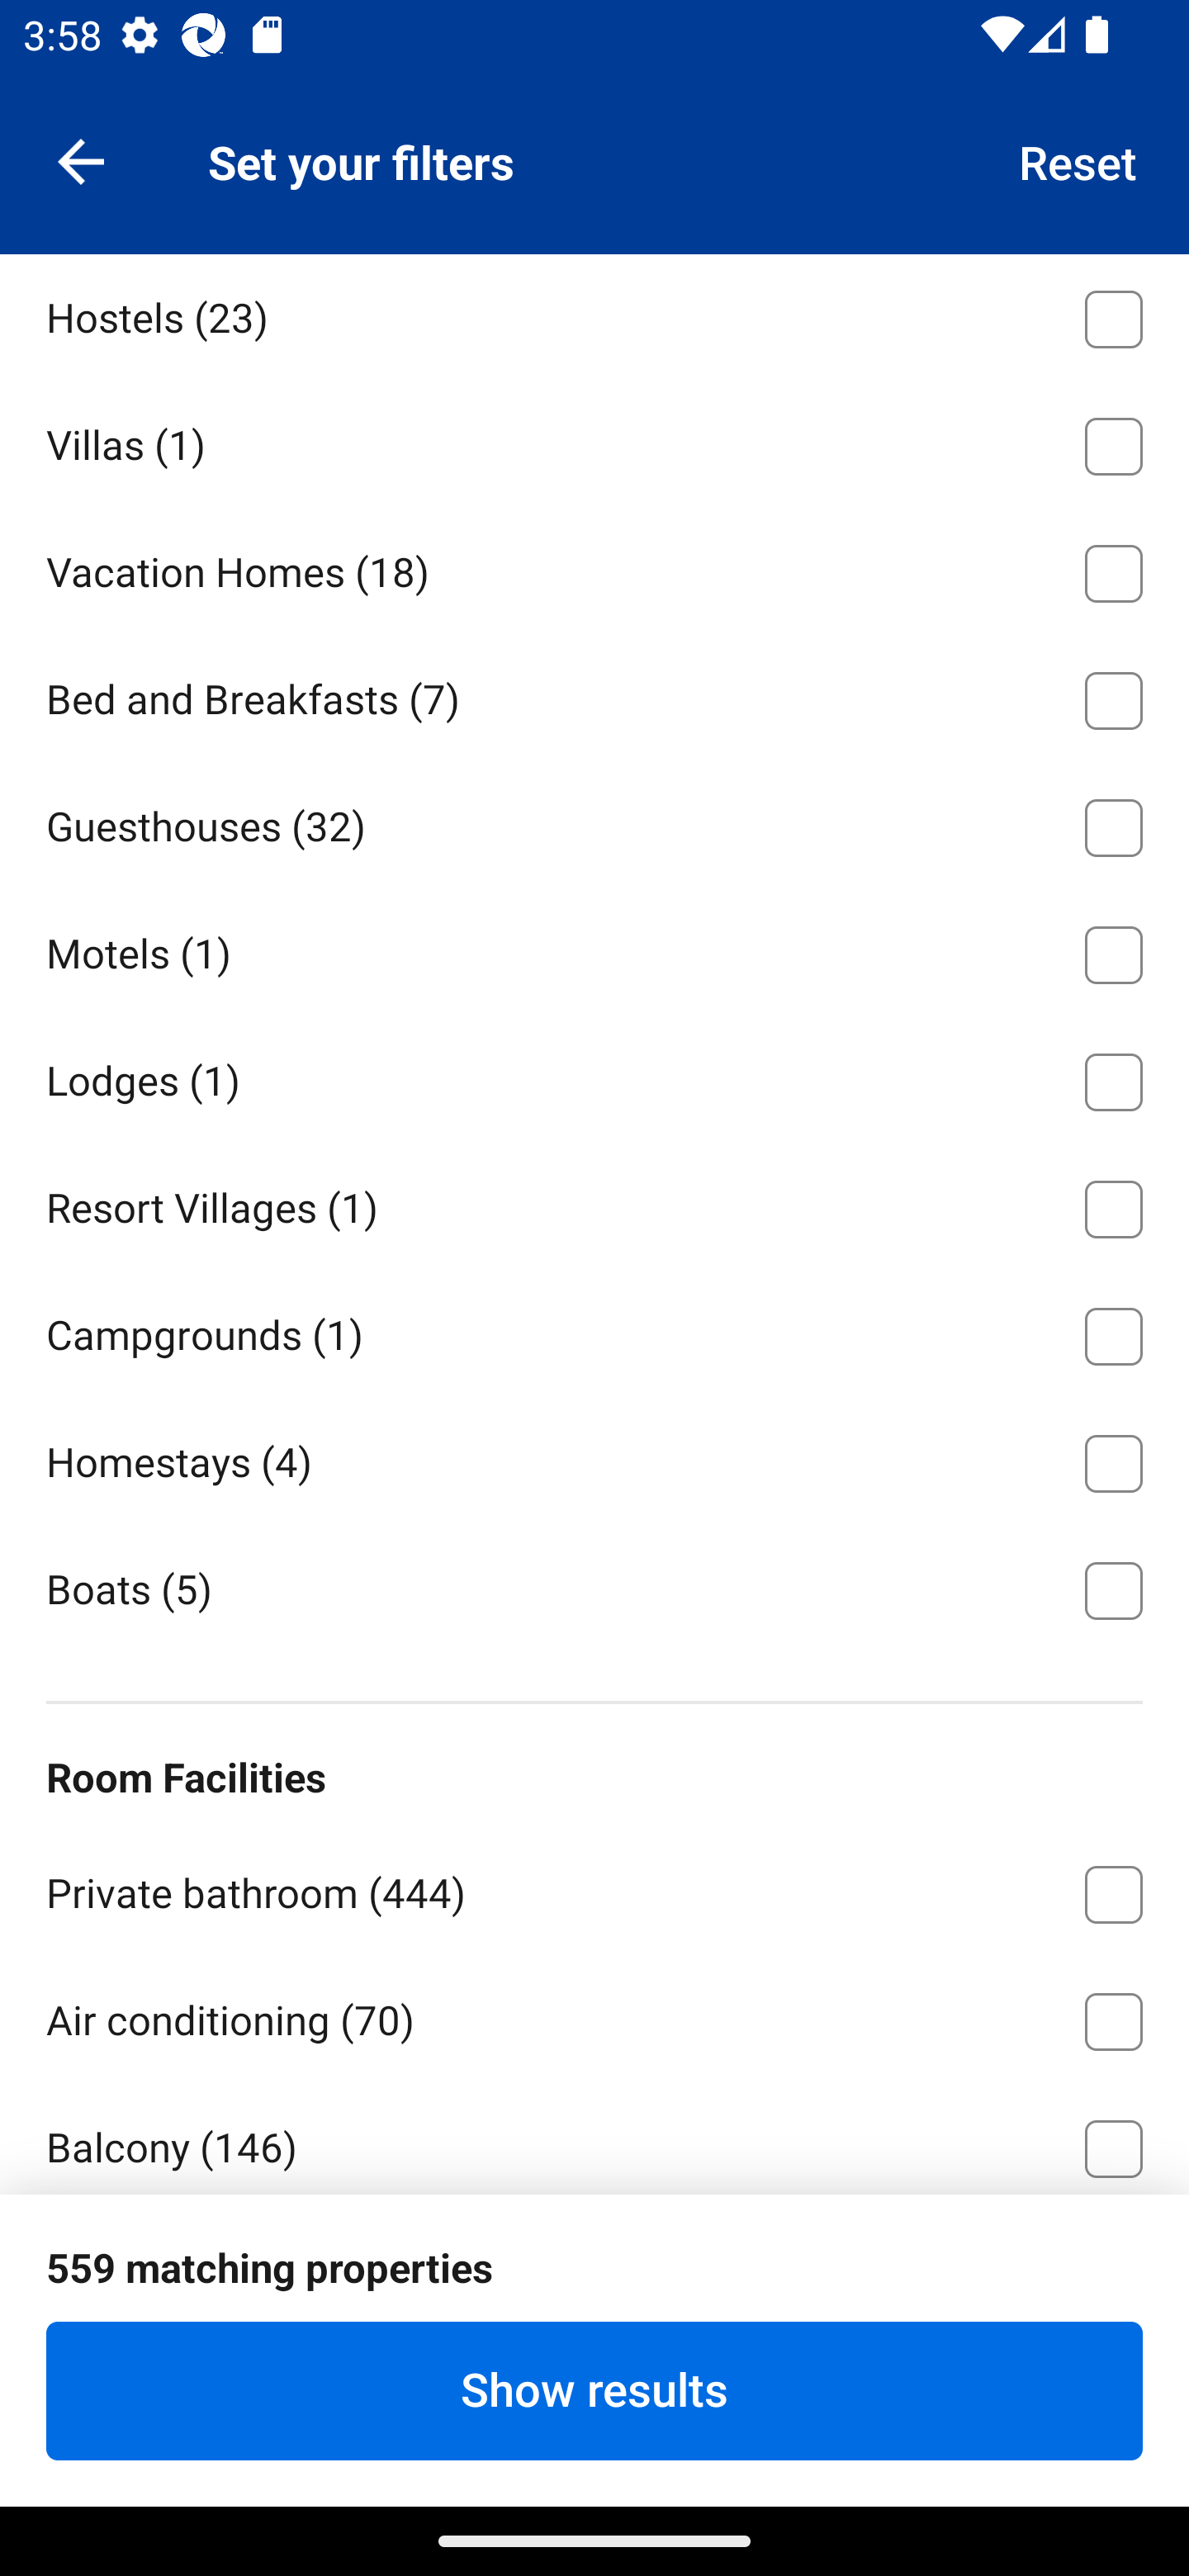 The width and height of the screenshot is (1189, 2576). Describe the element at coordinates (594, 949) in the screenshot. I see `Motels ⁦(1)` at that location.